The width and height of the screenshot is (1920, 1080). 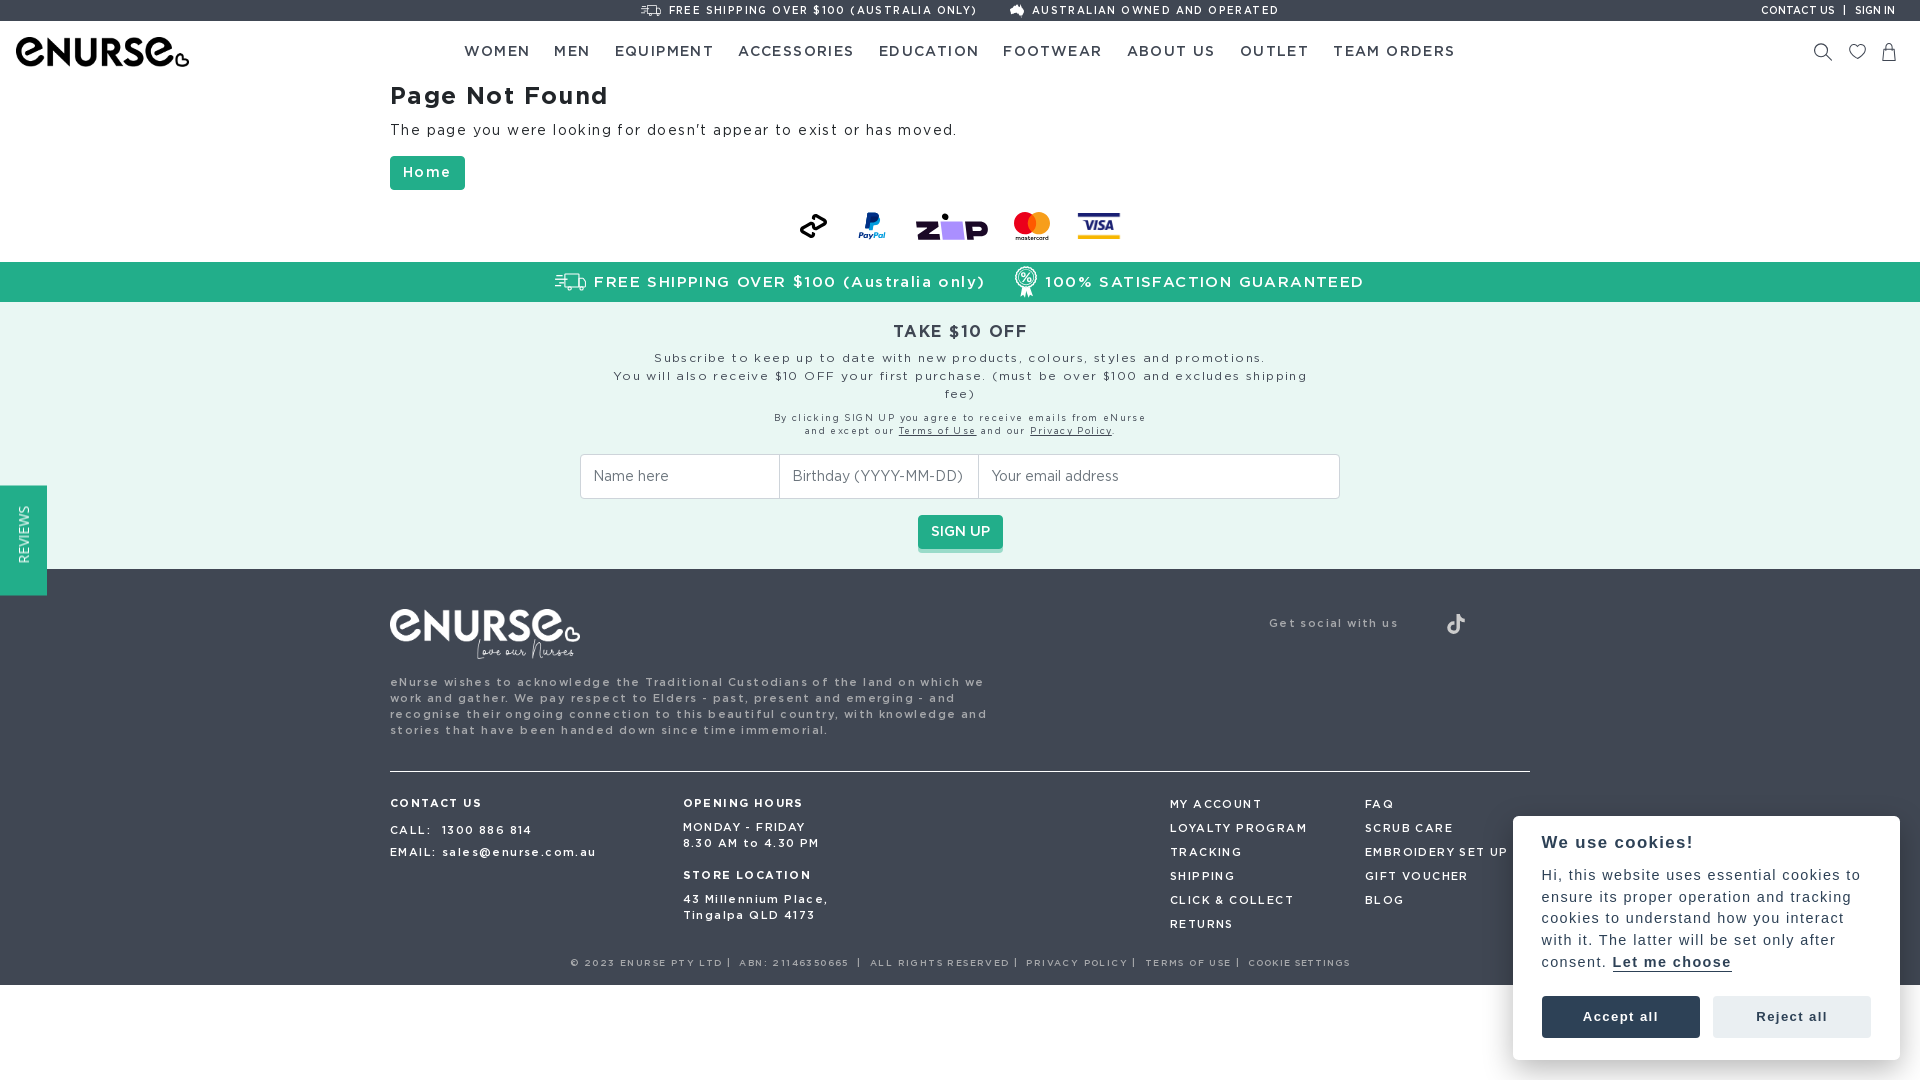 What do you see at coordinates (960, 532) in the screenshot?
I see `SIGN UP` at bounding box center [960, 532].